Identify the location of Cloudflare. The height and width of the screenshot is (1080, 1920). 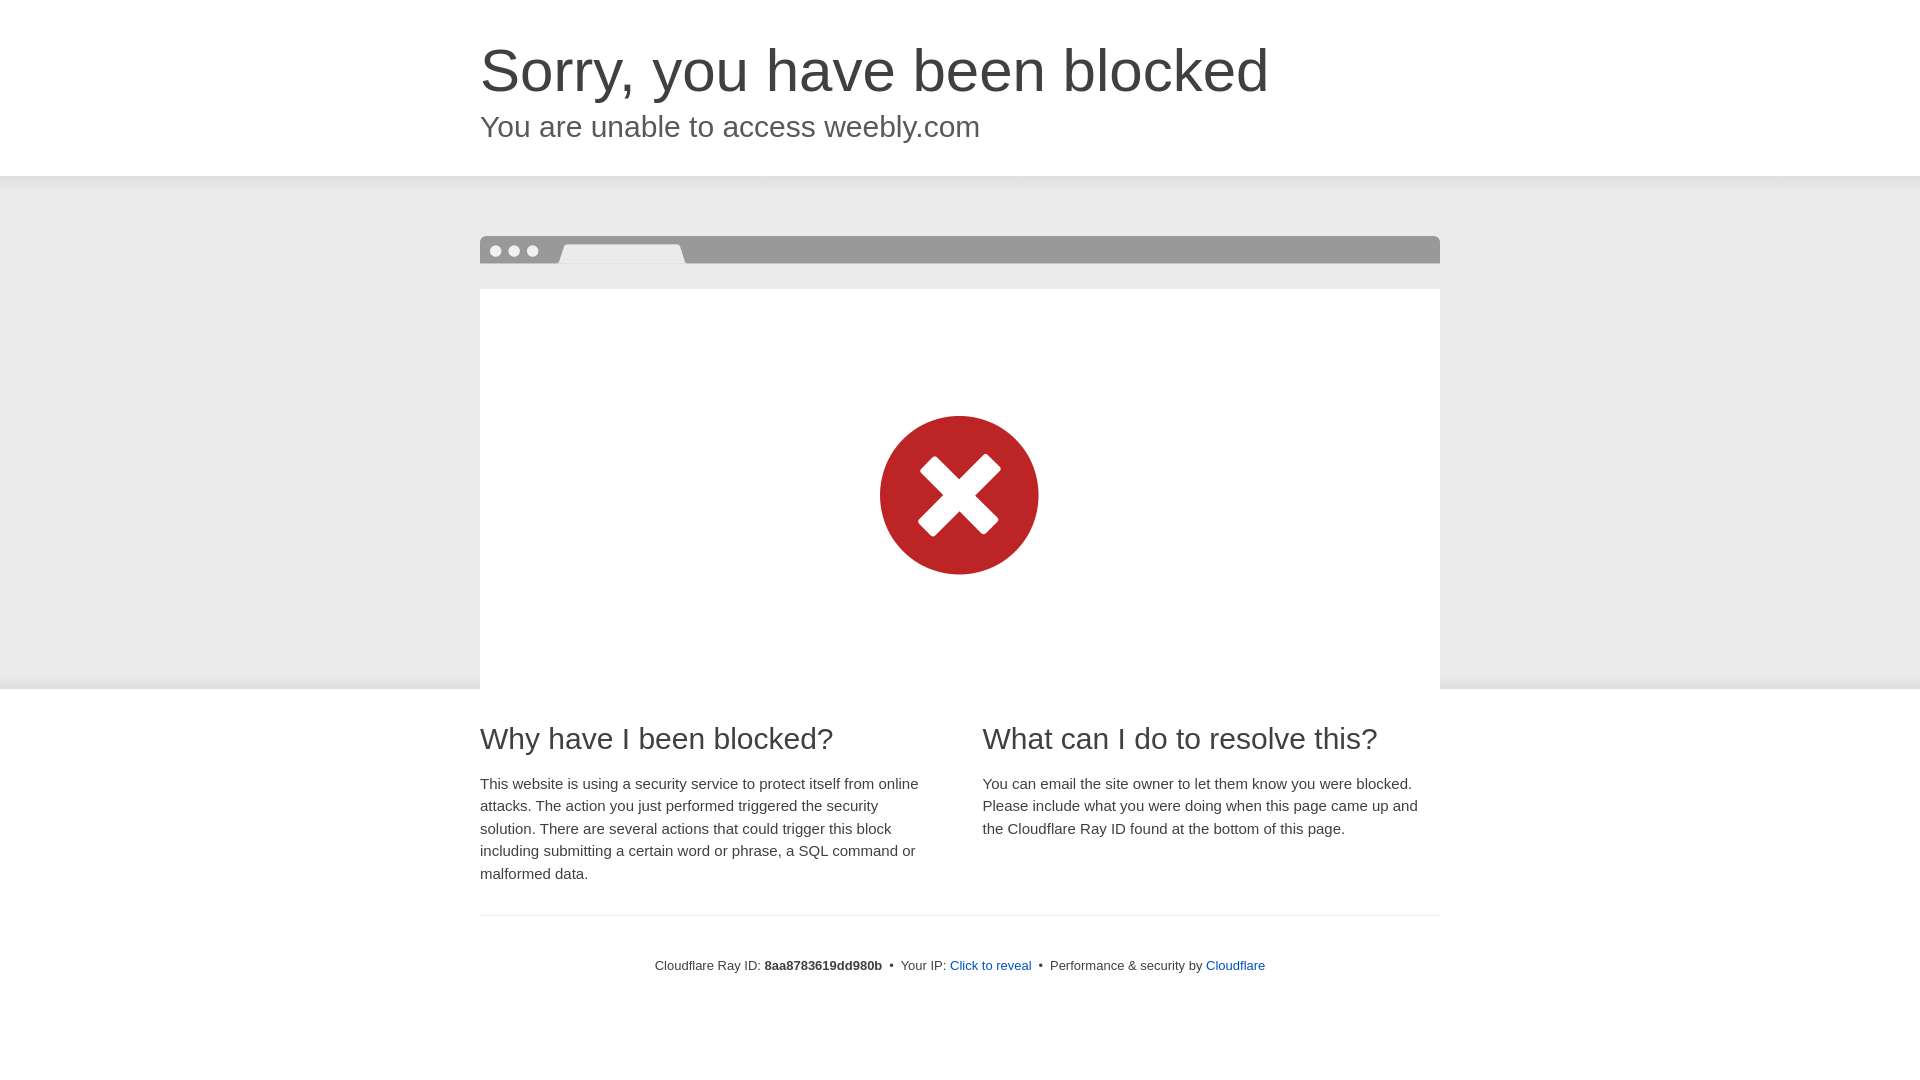
(1235, 965).